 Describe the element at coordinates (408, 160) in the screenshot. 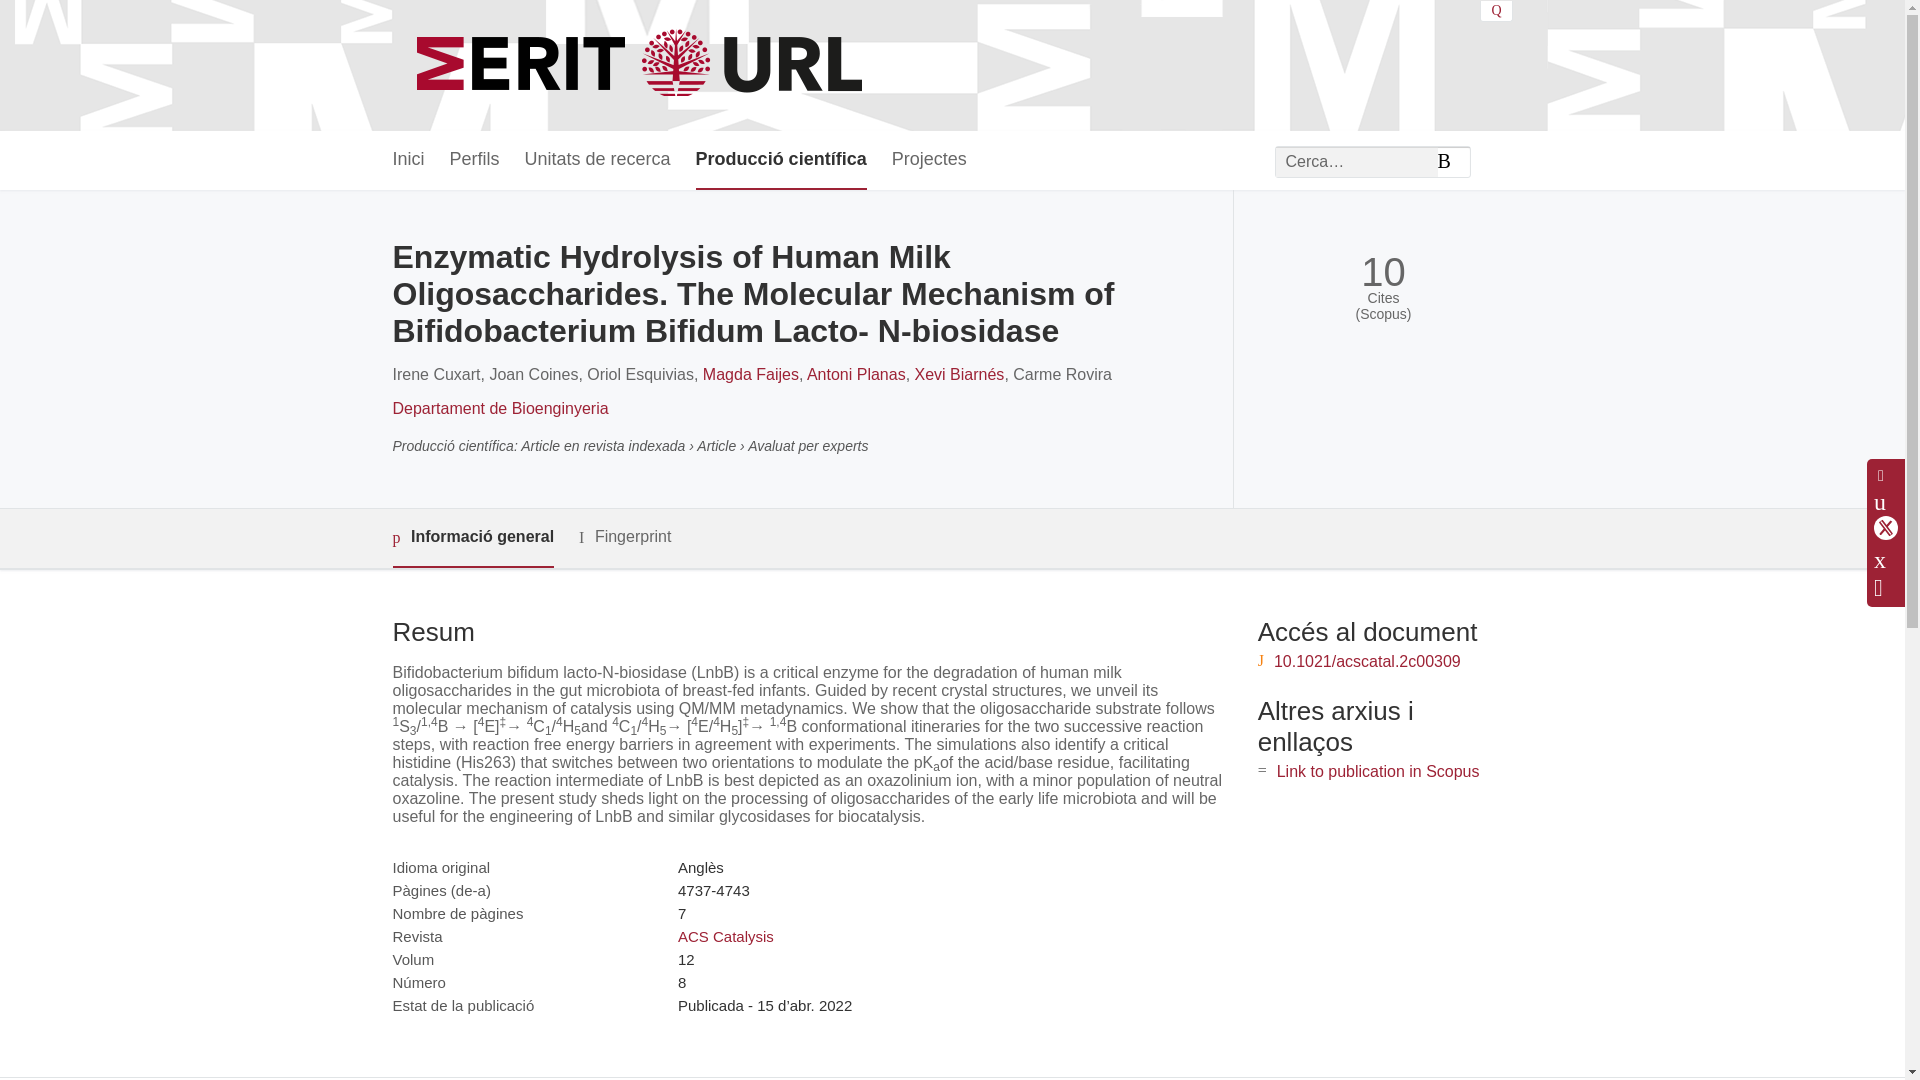

I see `Inici` at that location.